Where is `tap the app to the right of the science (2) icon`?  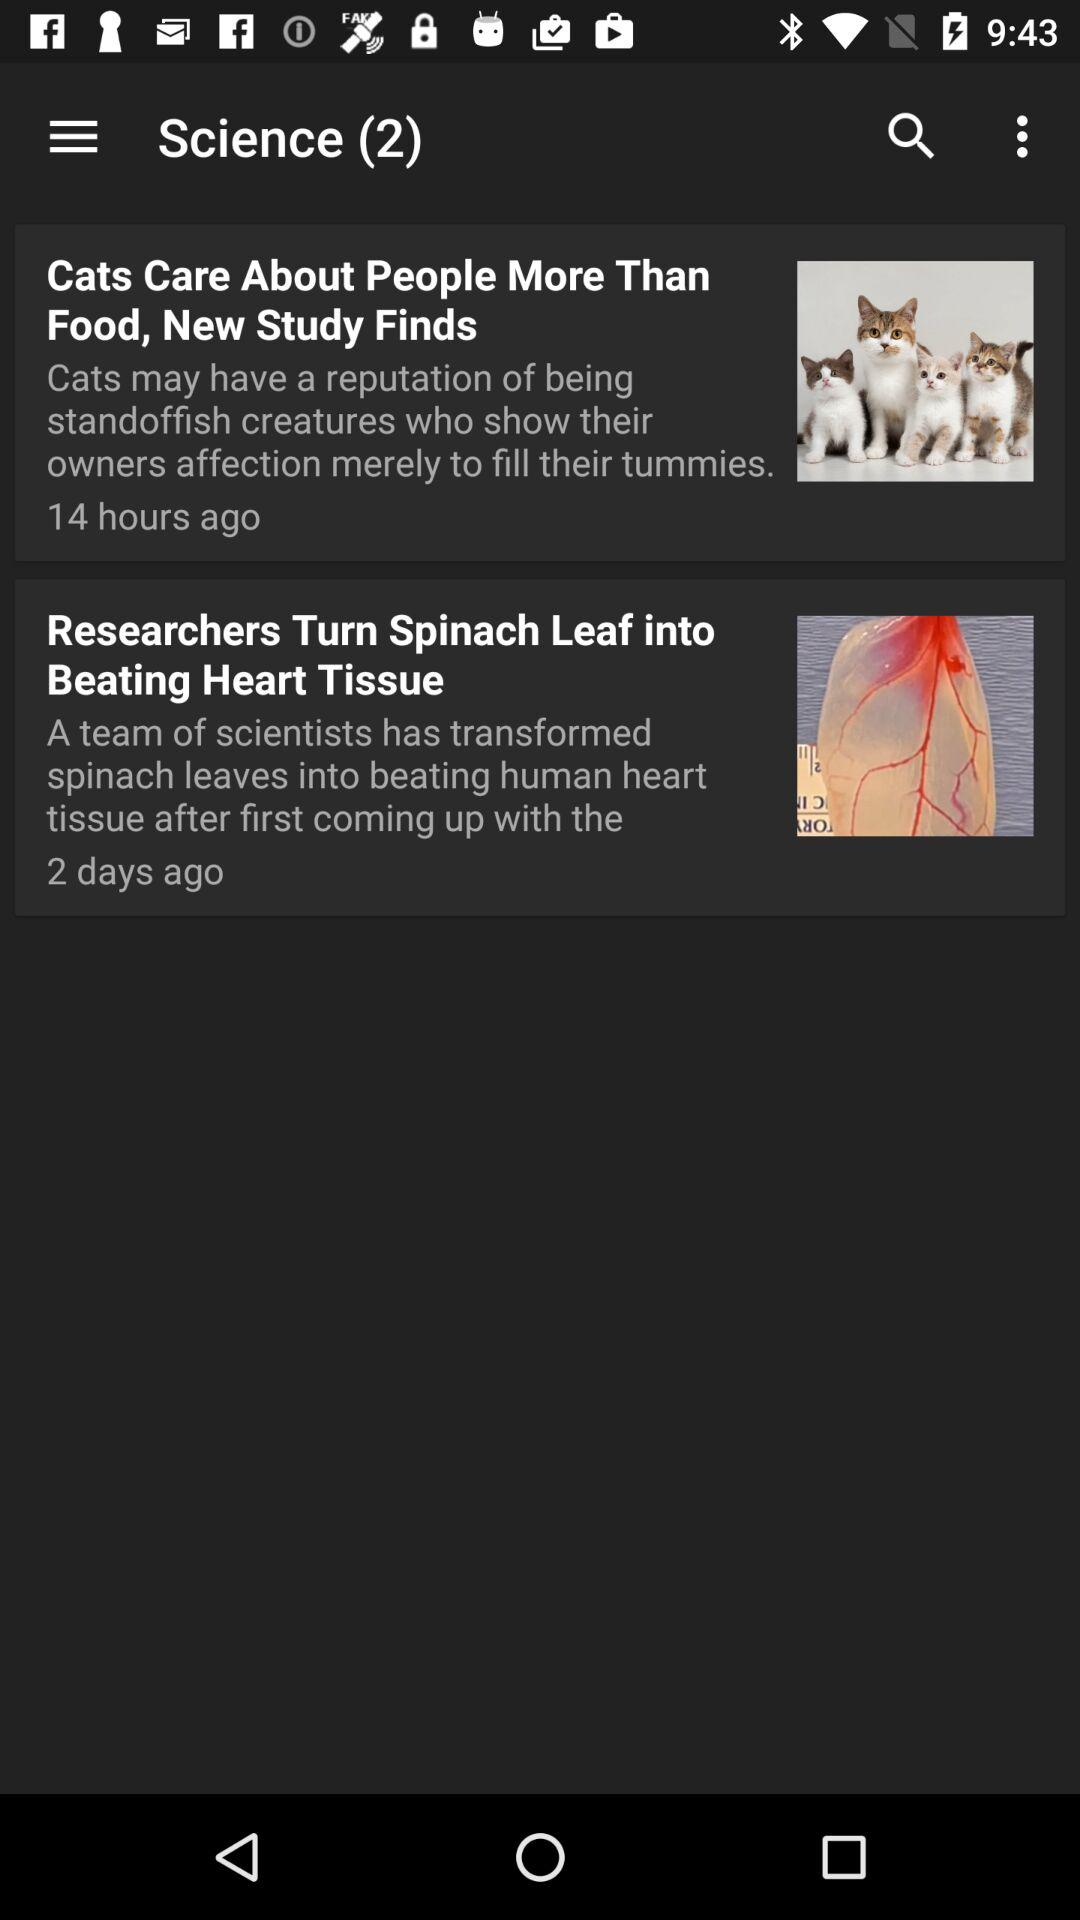
tap the app to the right of the science (2) icon is located at coordinates (912, 136).